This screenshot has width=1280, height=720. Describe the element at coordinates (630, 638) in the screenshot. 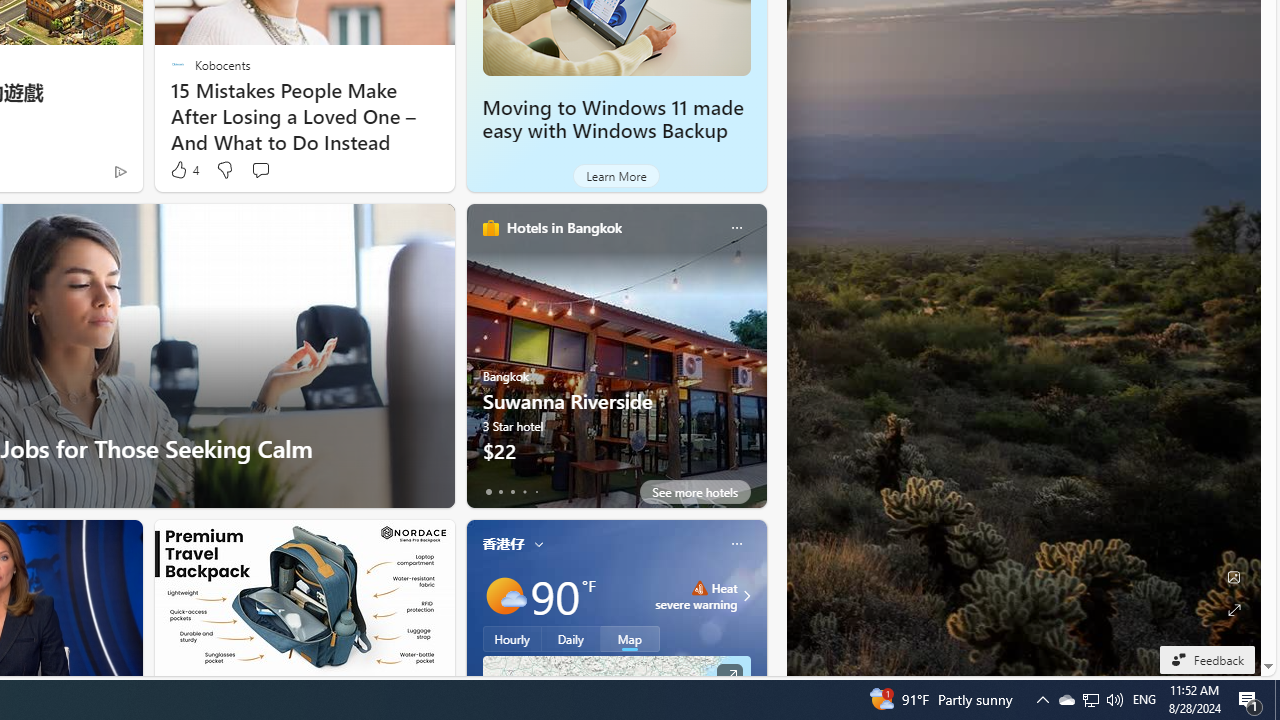

I see `Map` at that location.